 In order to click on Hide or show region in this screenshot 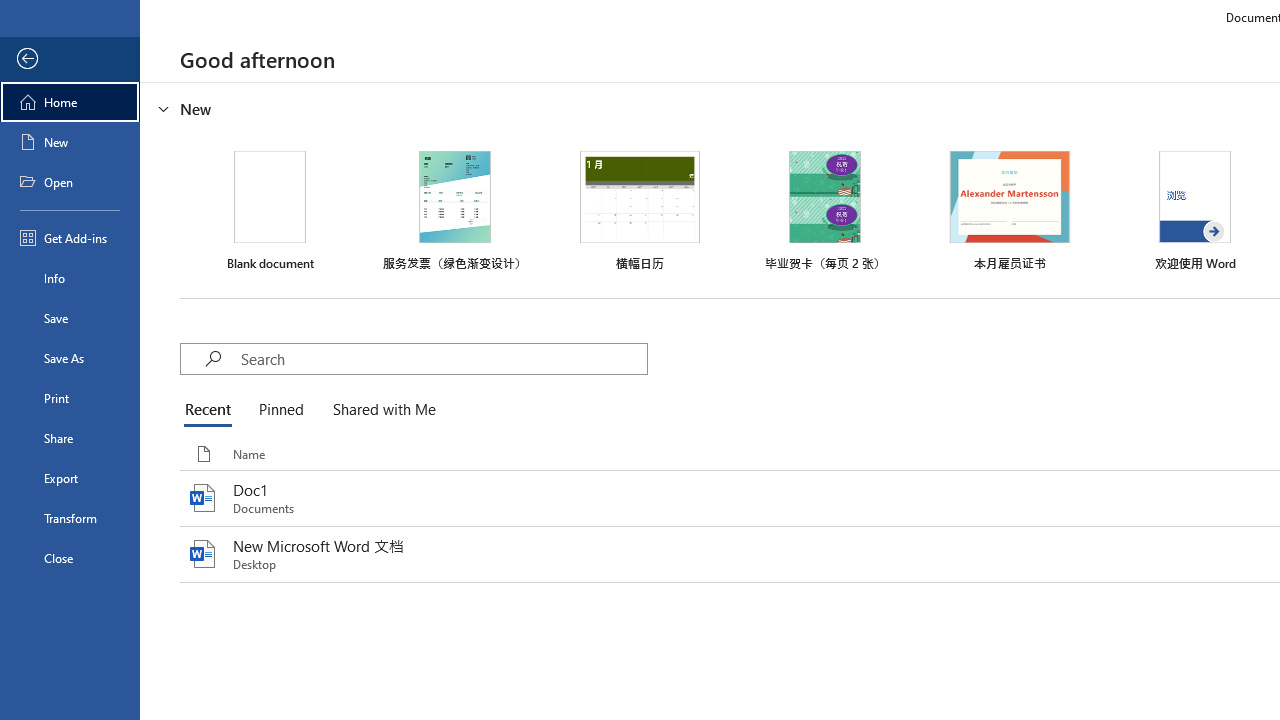, I will do `click(164, 108)`.